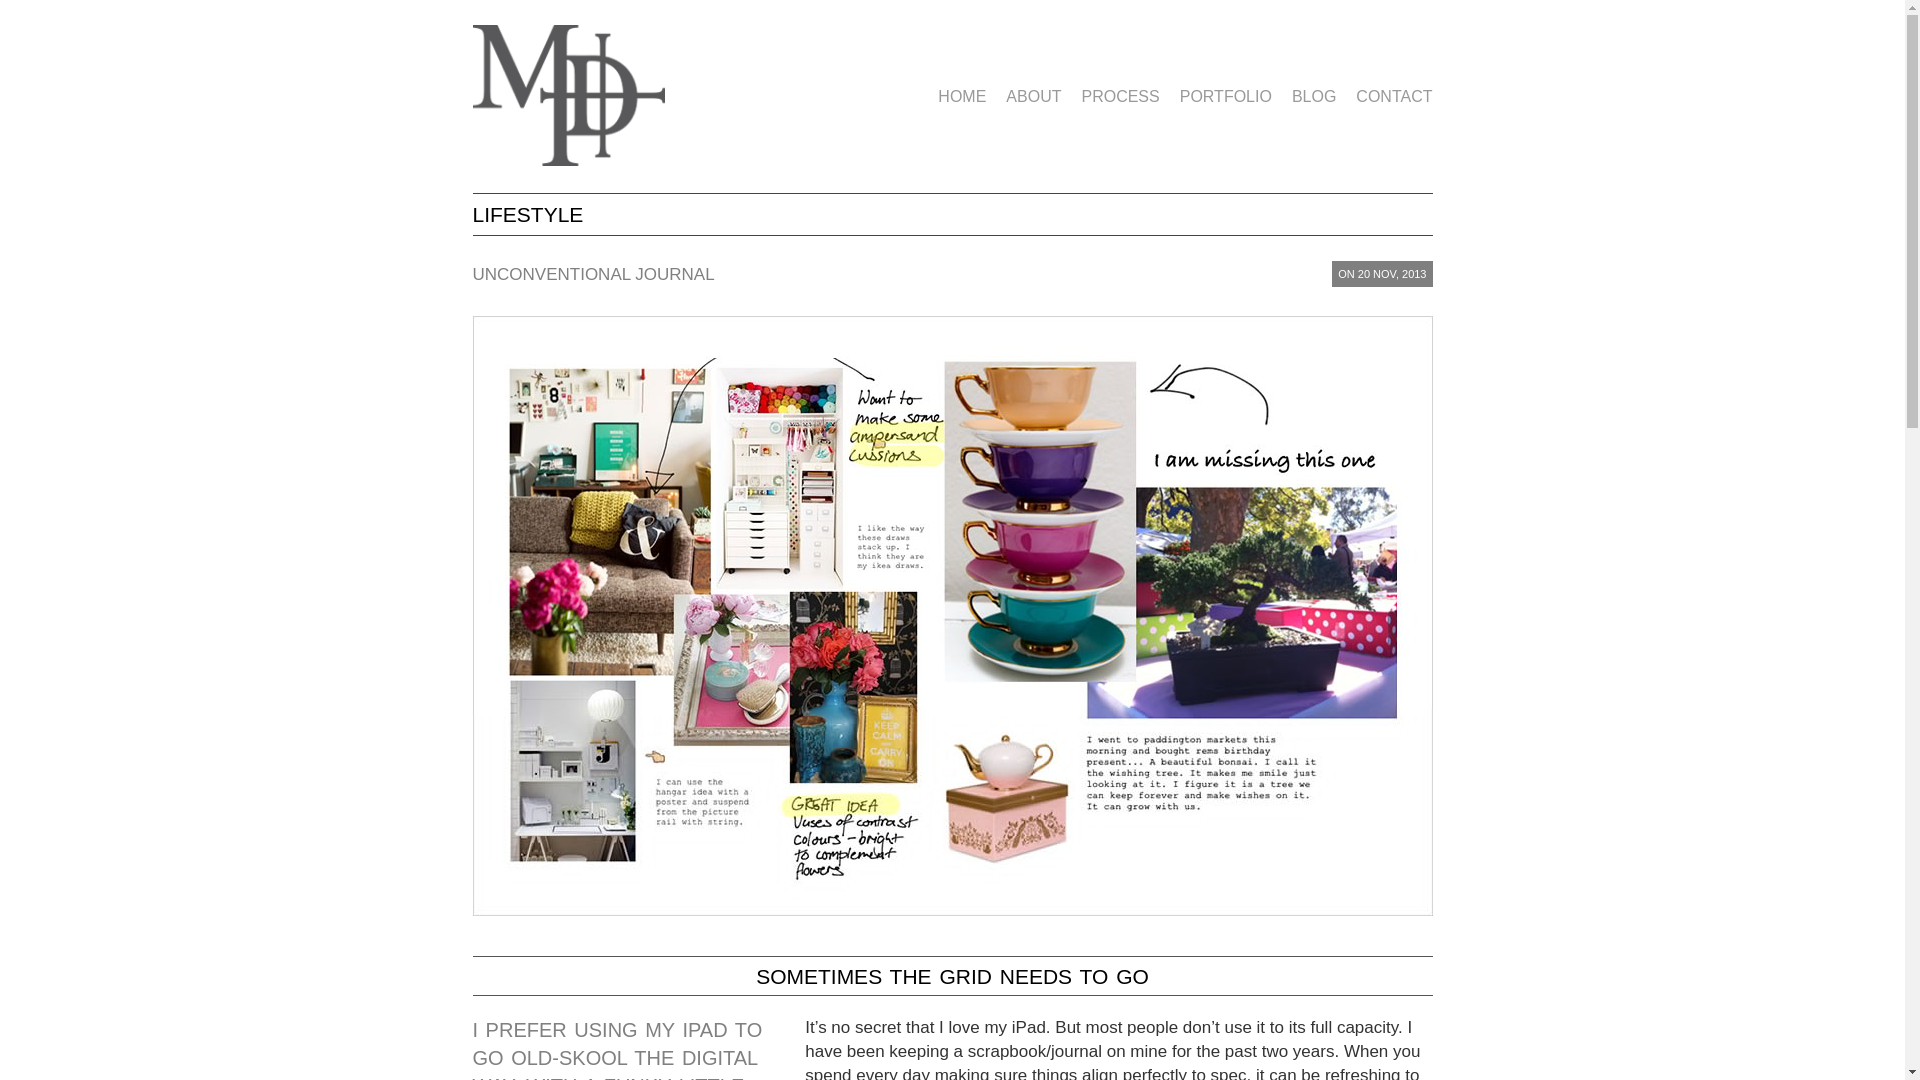  I want to click on UNCONVENTIONAL JOURNAL, so click(593, 274).